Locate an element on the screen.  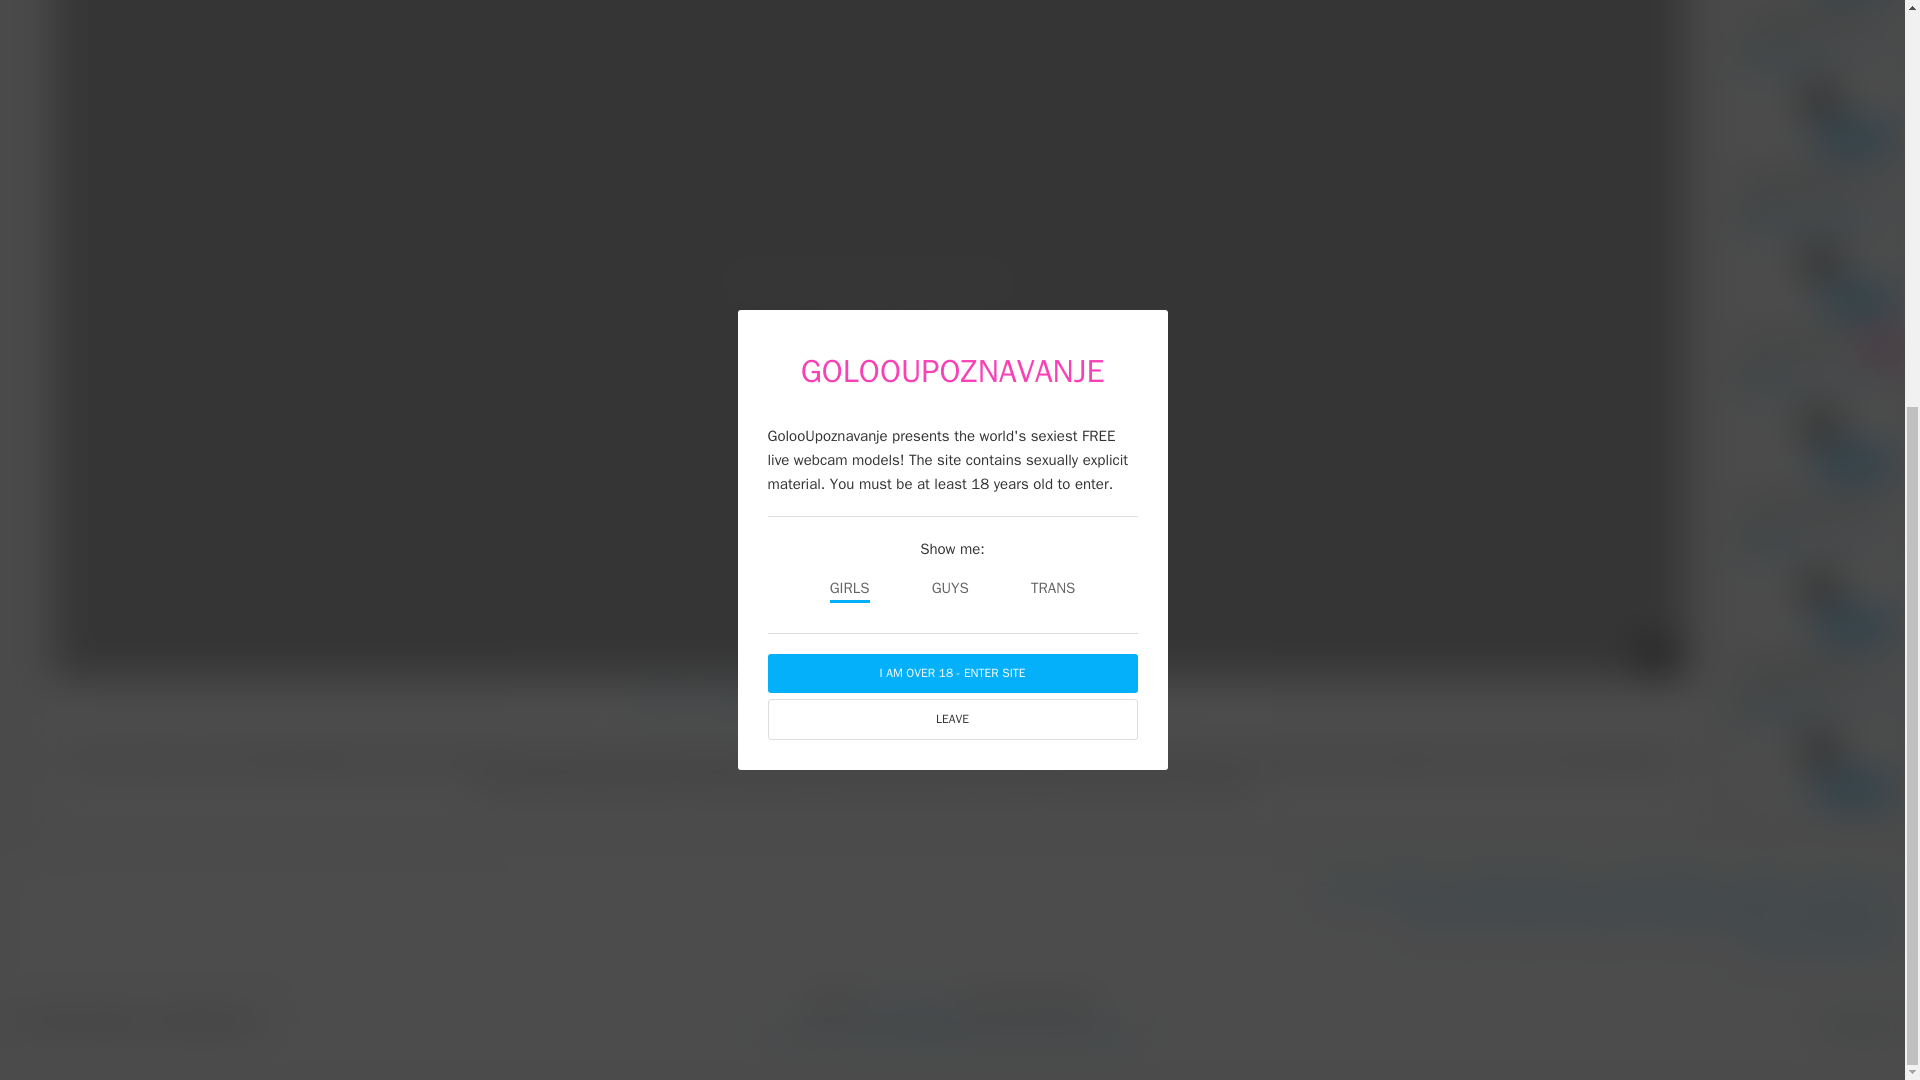
SUPPORT is located at coordinates (1764, 888).